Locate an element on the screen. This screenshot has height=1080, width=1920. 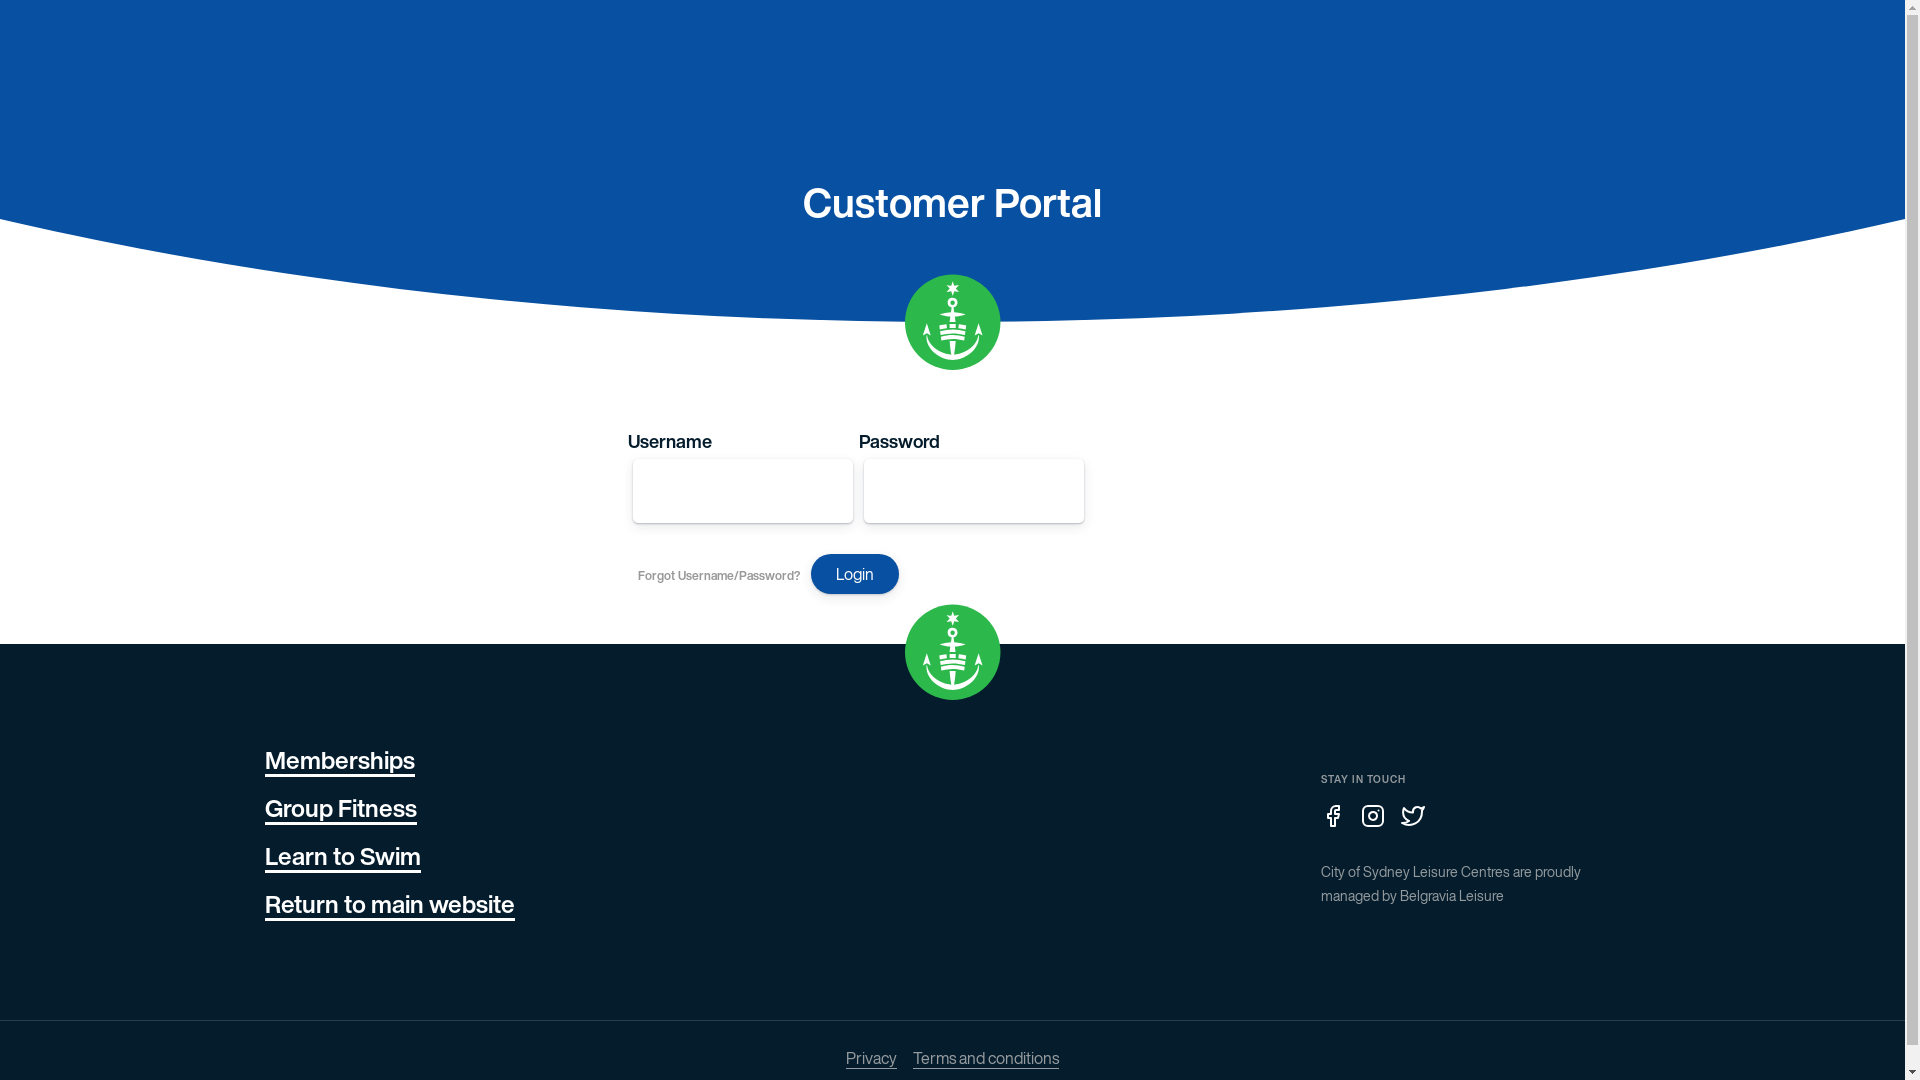
Forgot Username/Password? is located at coordinates (714, 576).